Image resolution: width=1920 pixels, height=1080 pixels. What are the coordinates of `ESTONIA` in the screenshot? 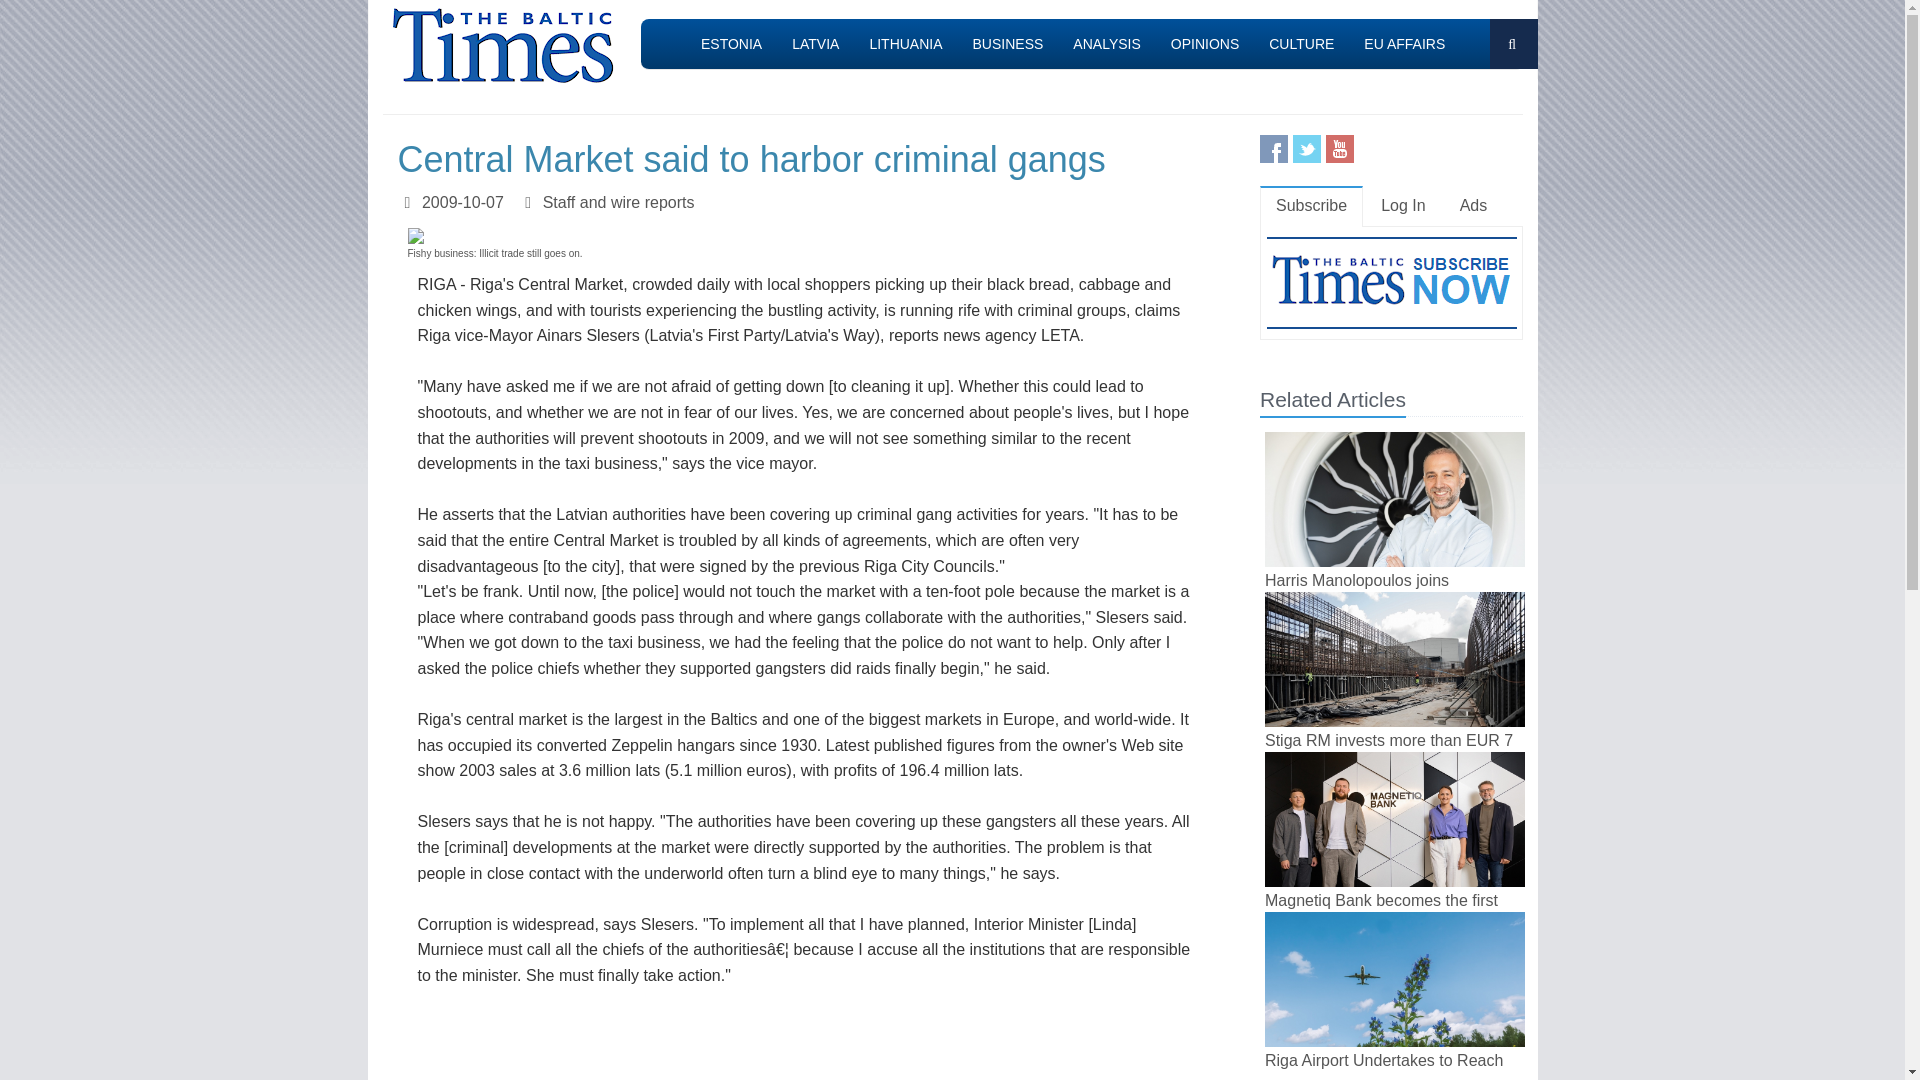 It's located at (731, 44).